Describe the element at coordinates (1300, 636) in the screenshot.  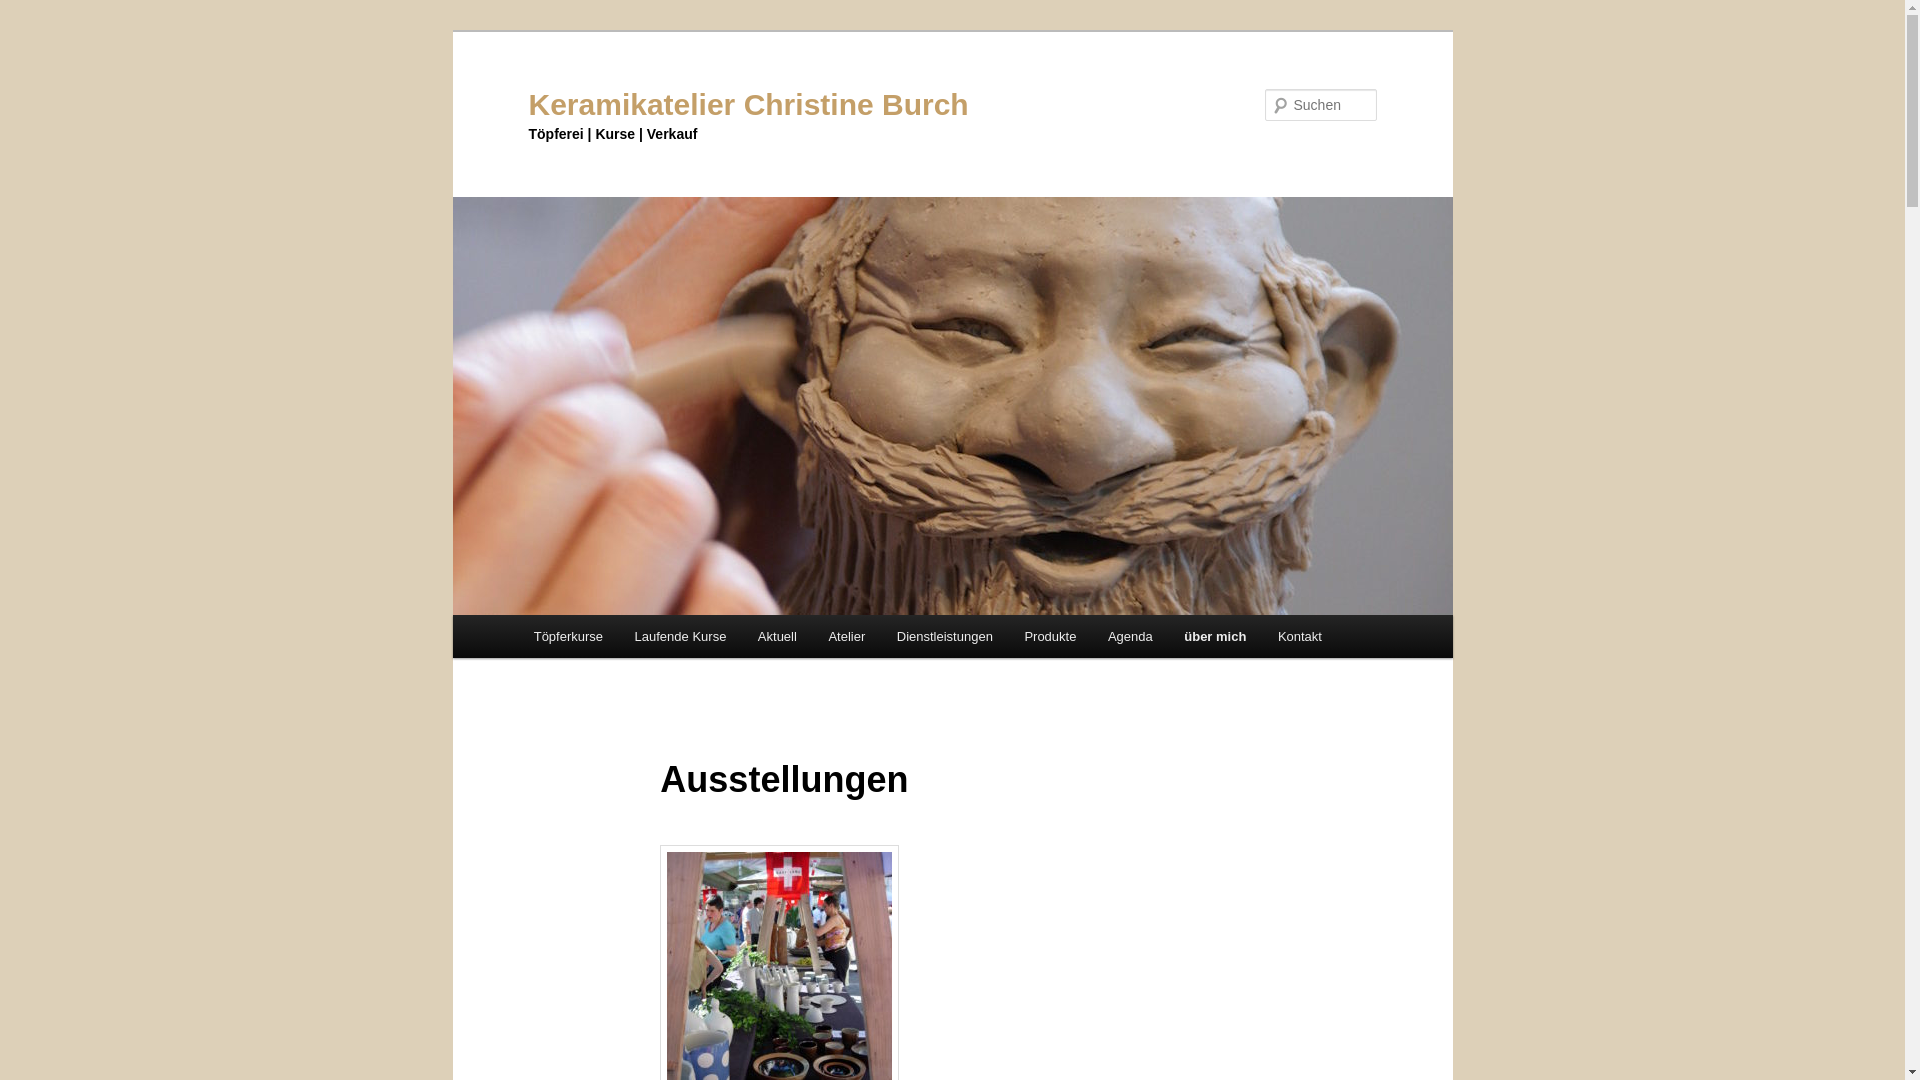
I see `Kontakt` at that location.